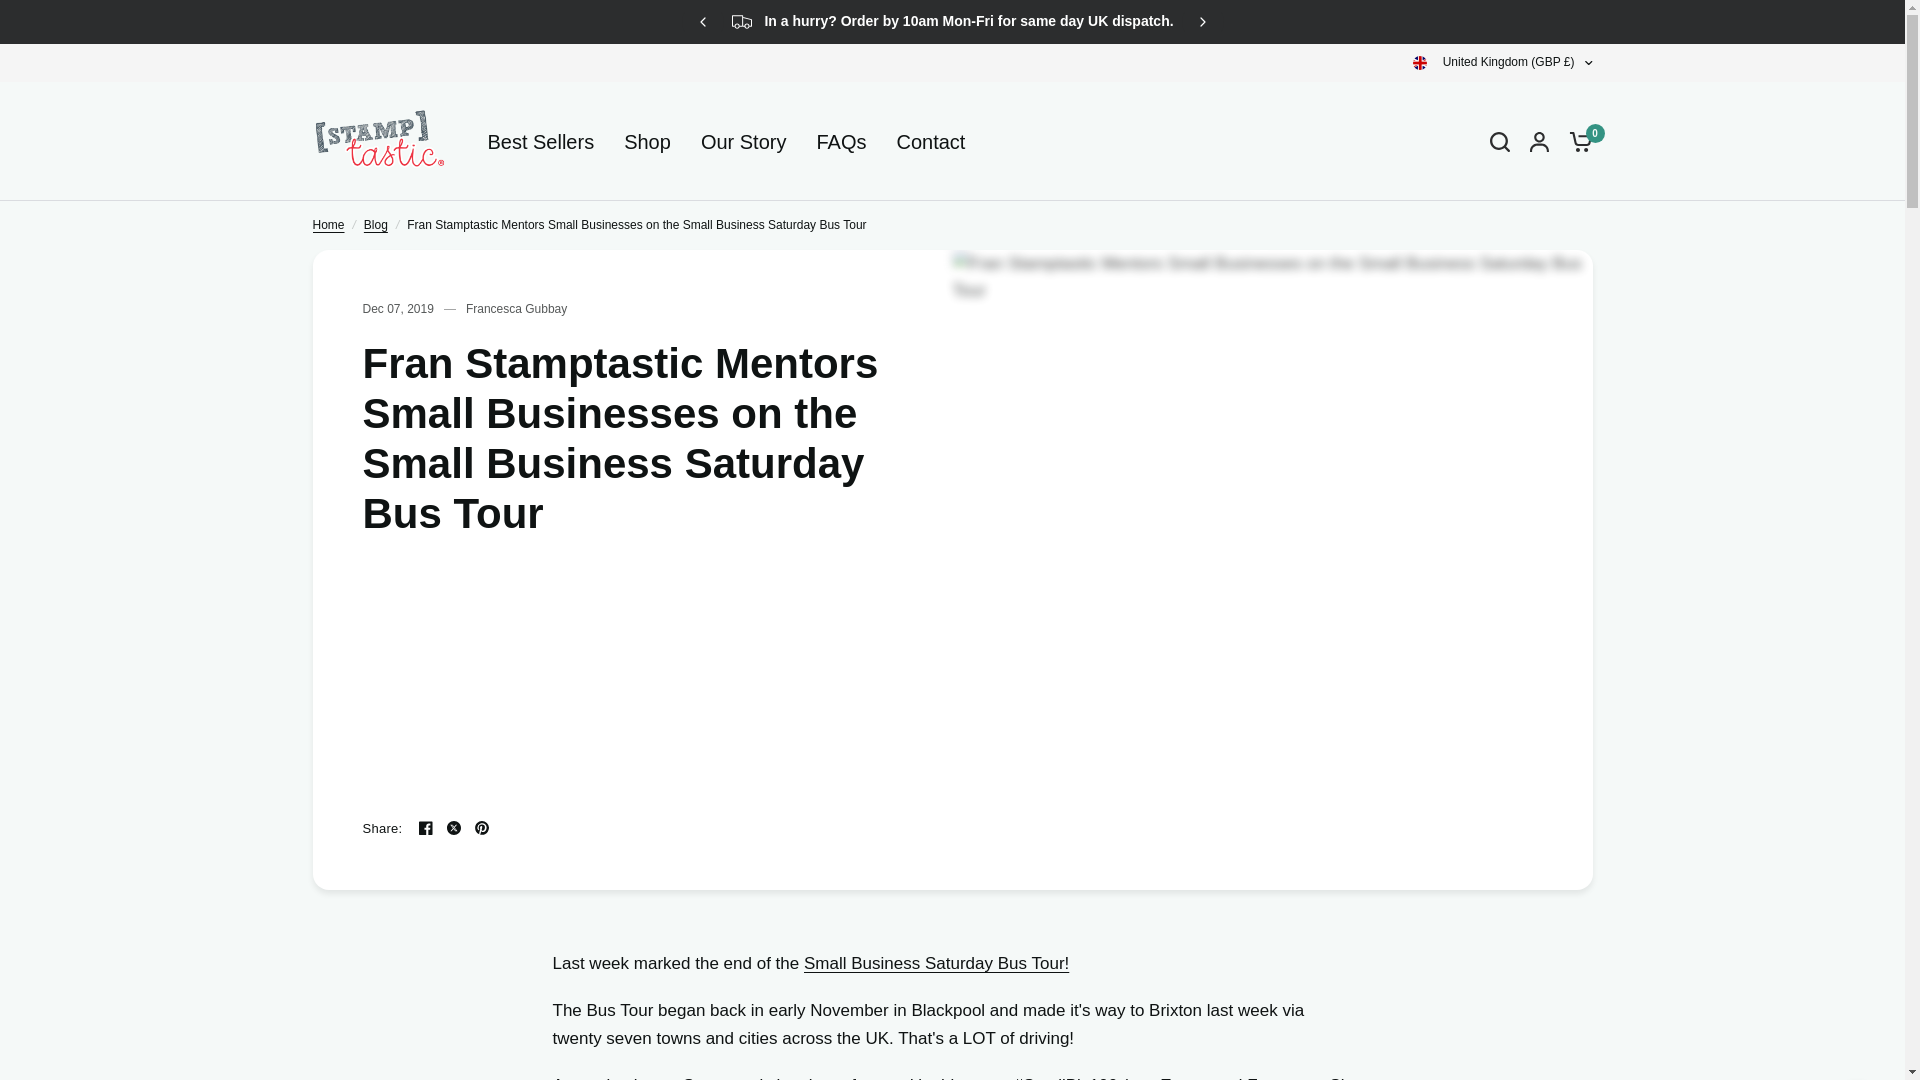 Image resolution: width=1920 pixels, height=1080 pixels. Describe the element at coordinates (426, 828) in the screenshot. I see `Facebook` at that location.